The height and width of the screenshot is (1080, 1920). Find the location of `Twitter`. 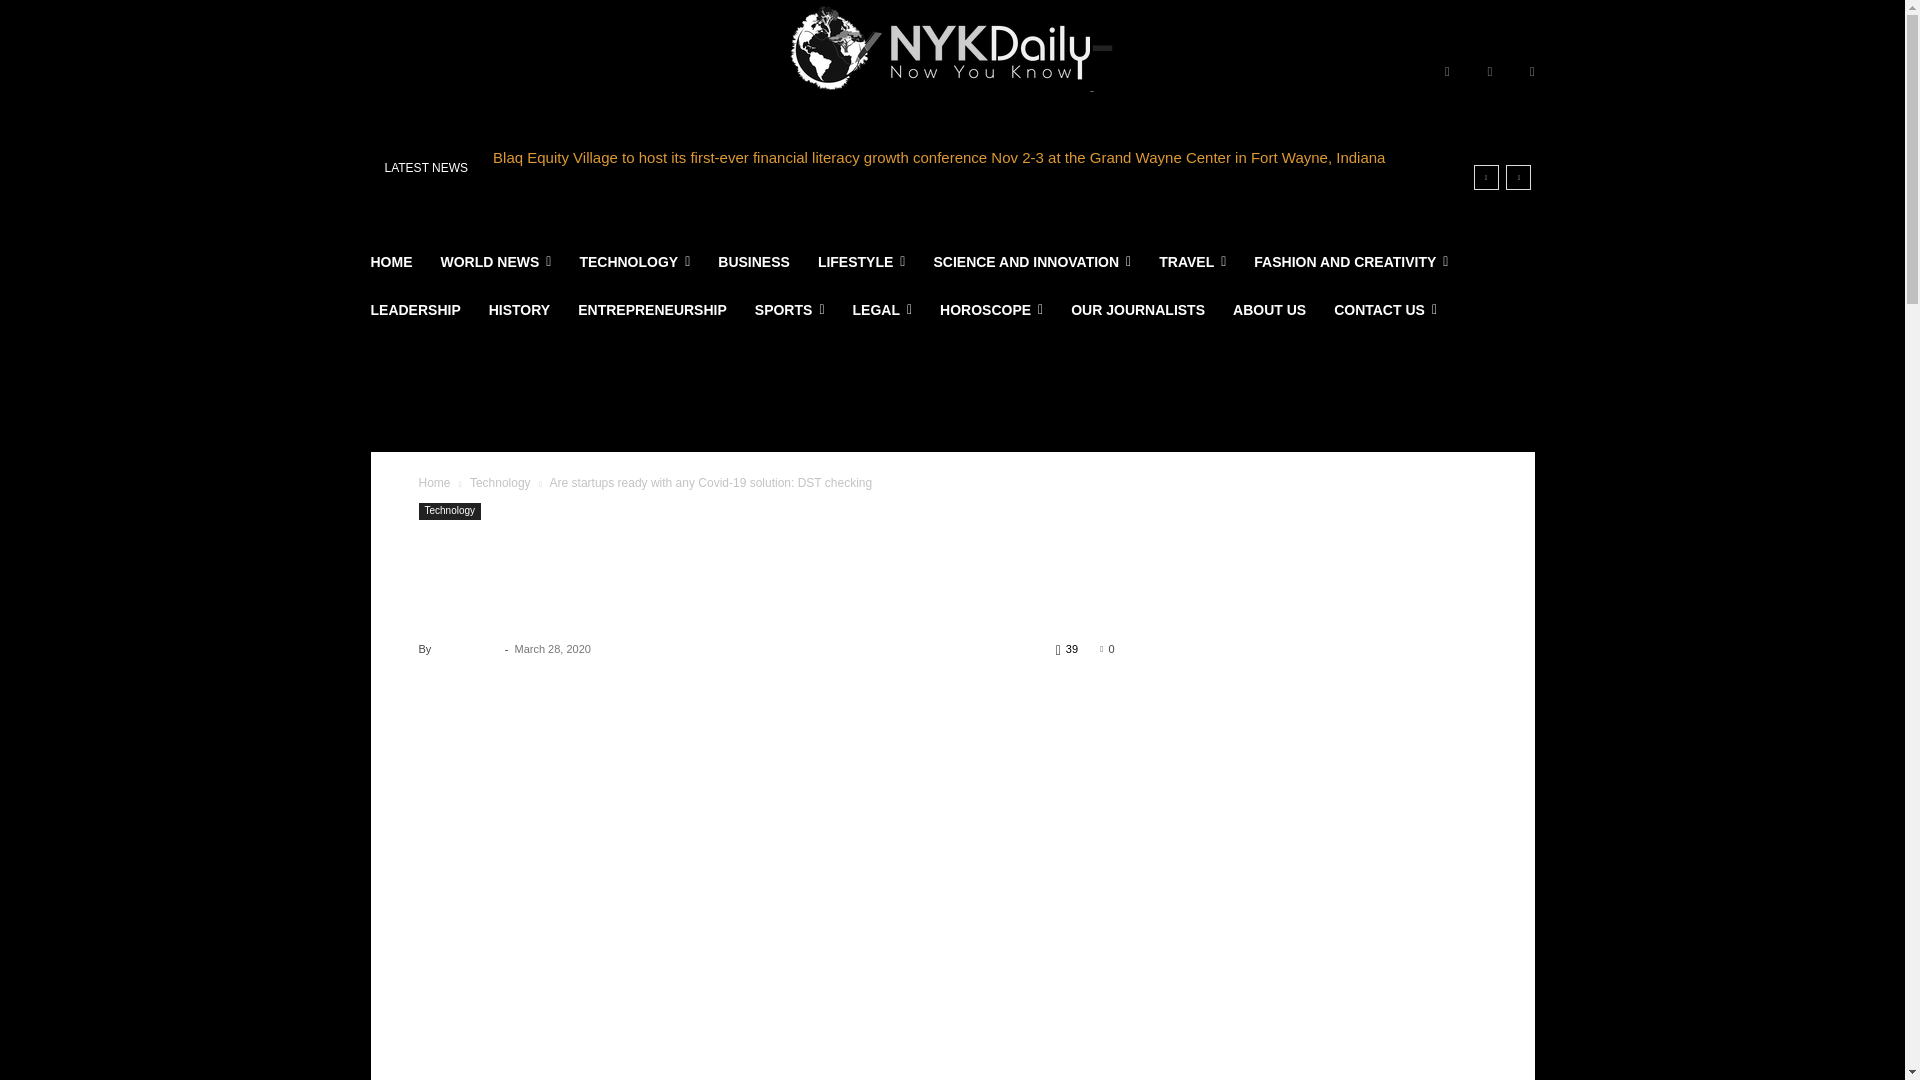

Twitter is located at coordinates (1532, 72).